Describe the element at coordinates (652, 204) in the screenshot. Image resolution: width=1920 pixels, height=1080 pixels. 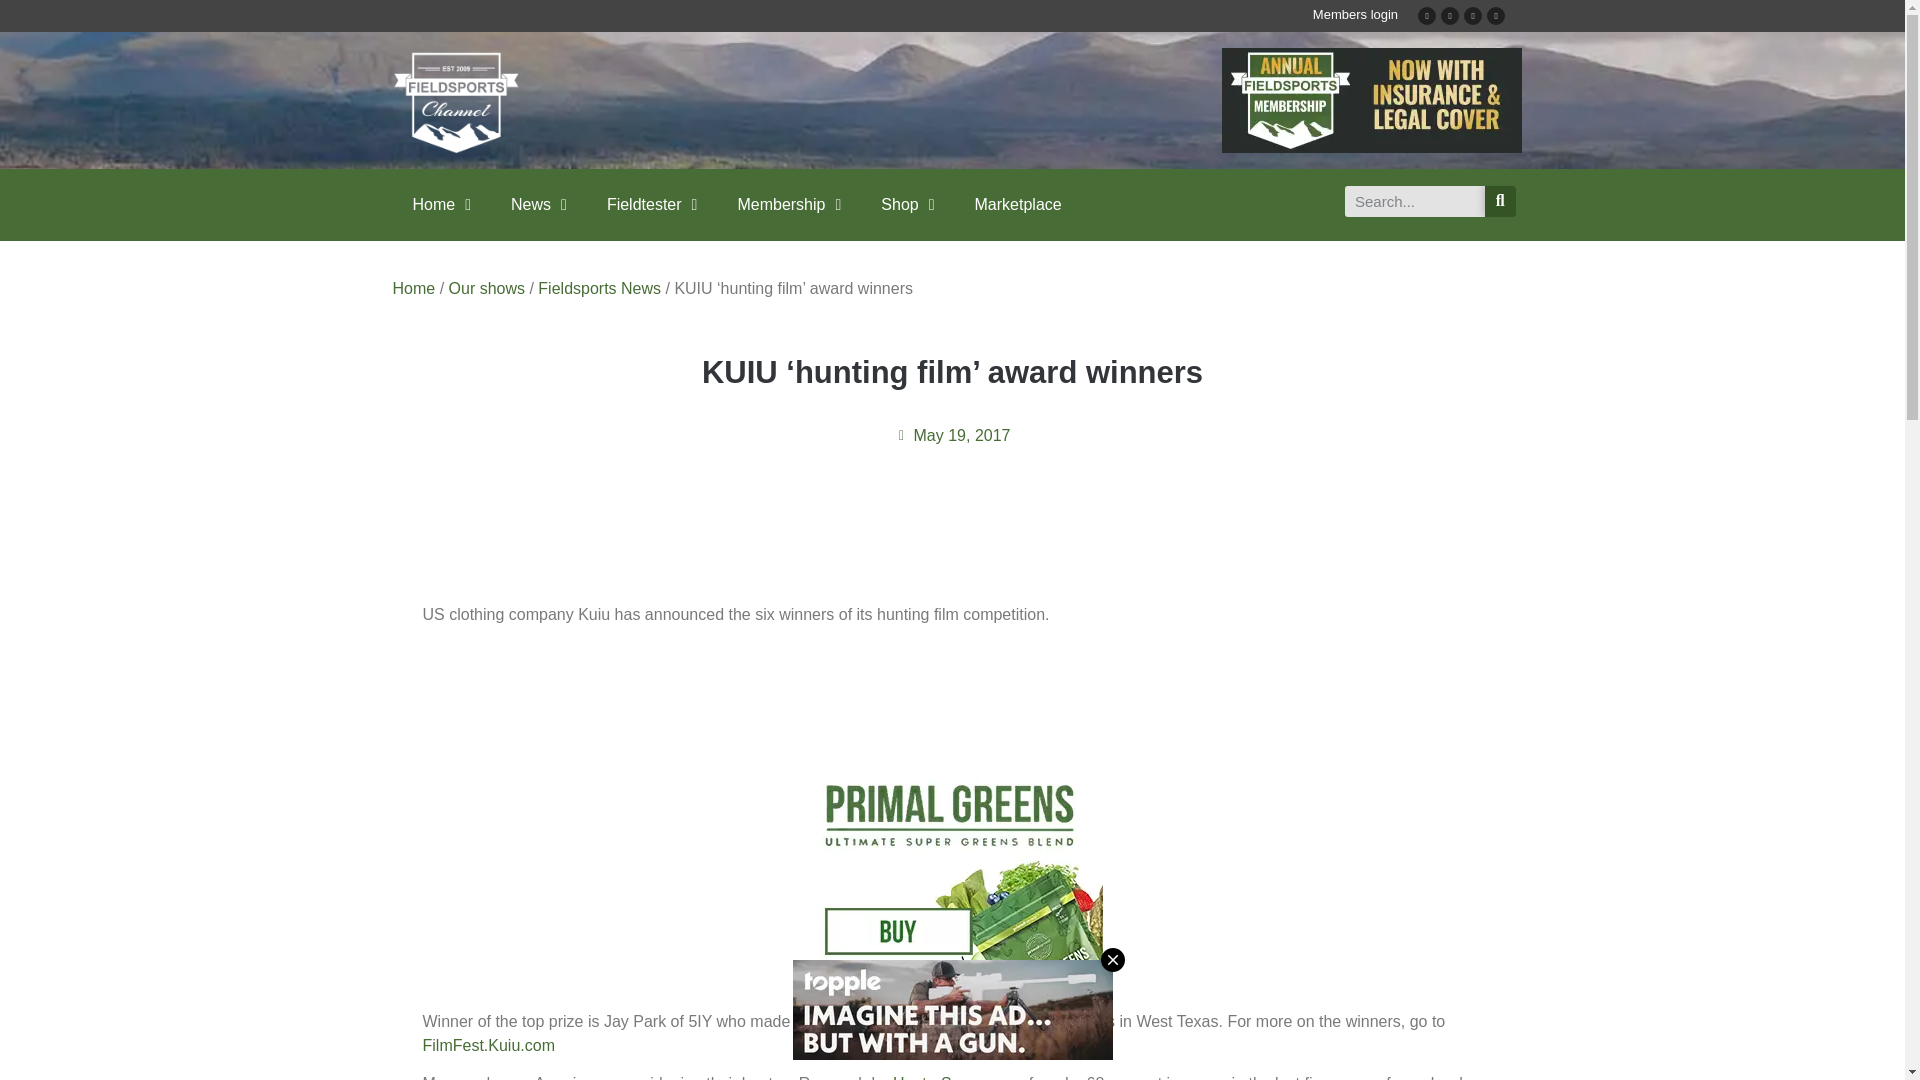
I see `Fieldtester` at that location.